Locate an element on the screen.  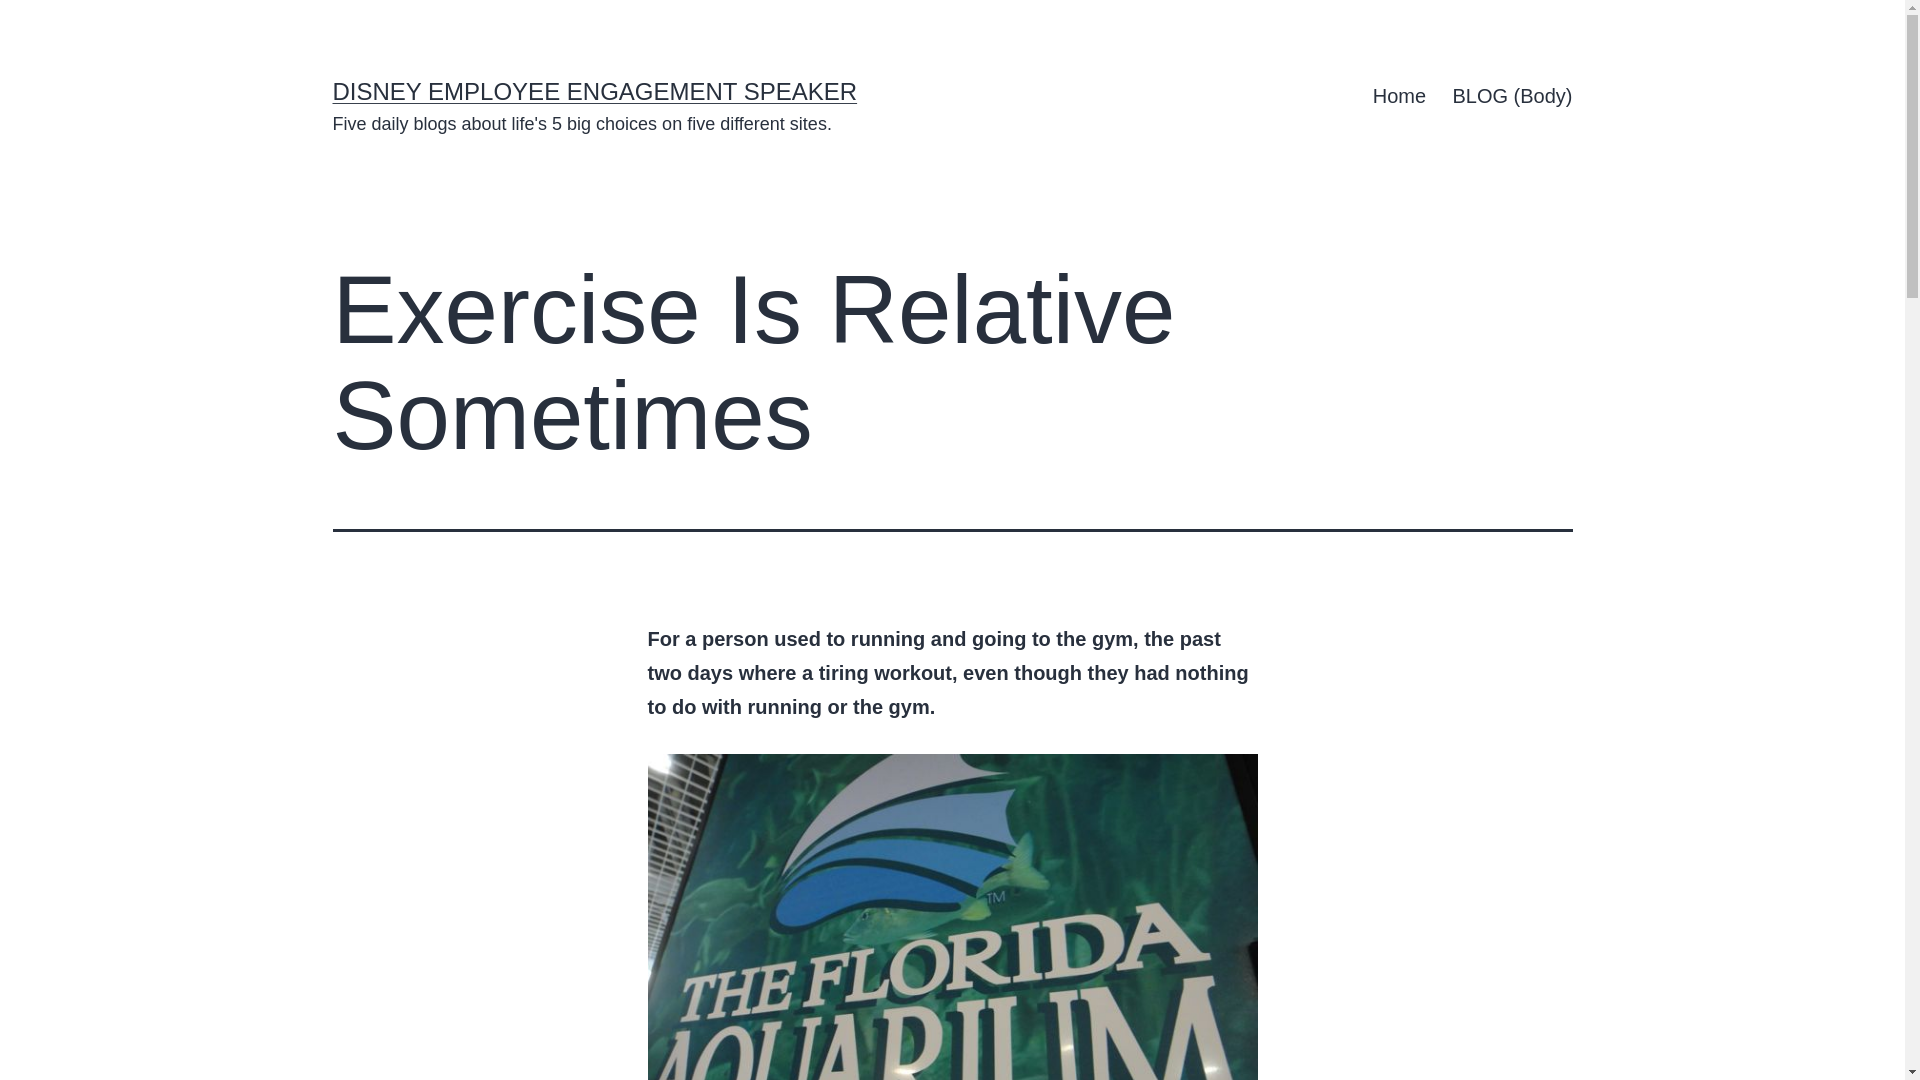
Tampa, Florida - School Field Trip is located at coordinates (952, 916).